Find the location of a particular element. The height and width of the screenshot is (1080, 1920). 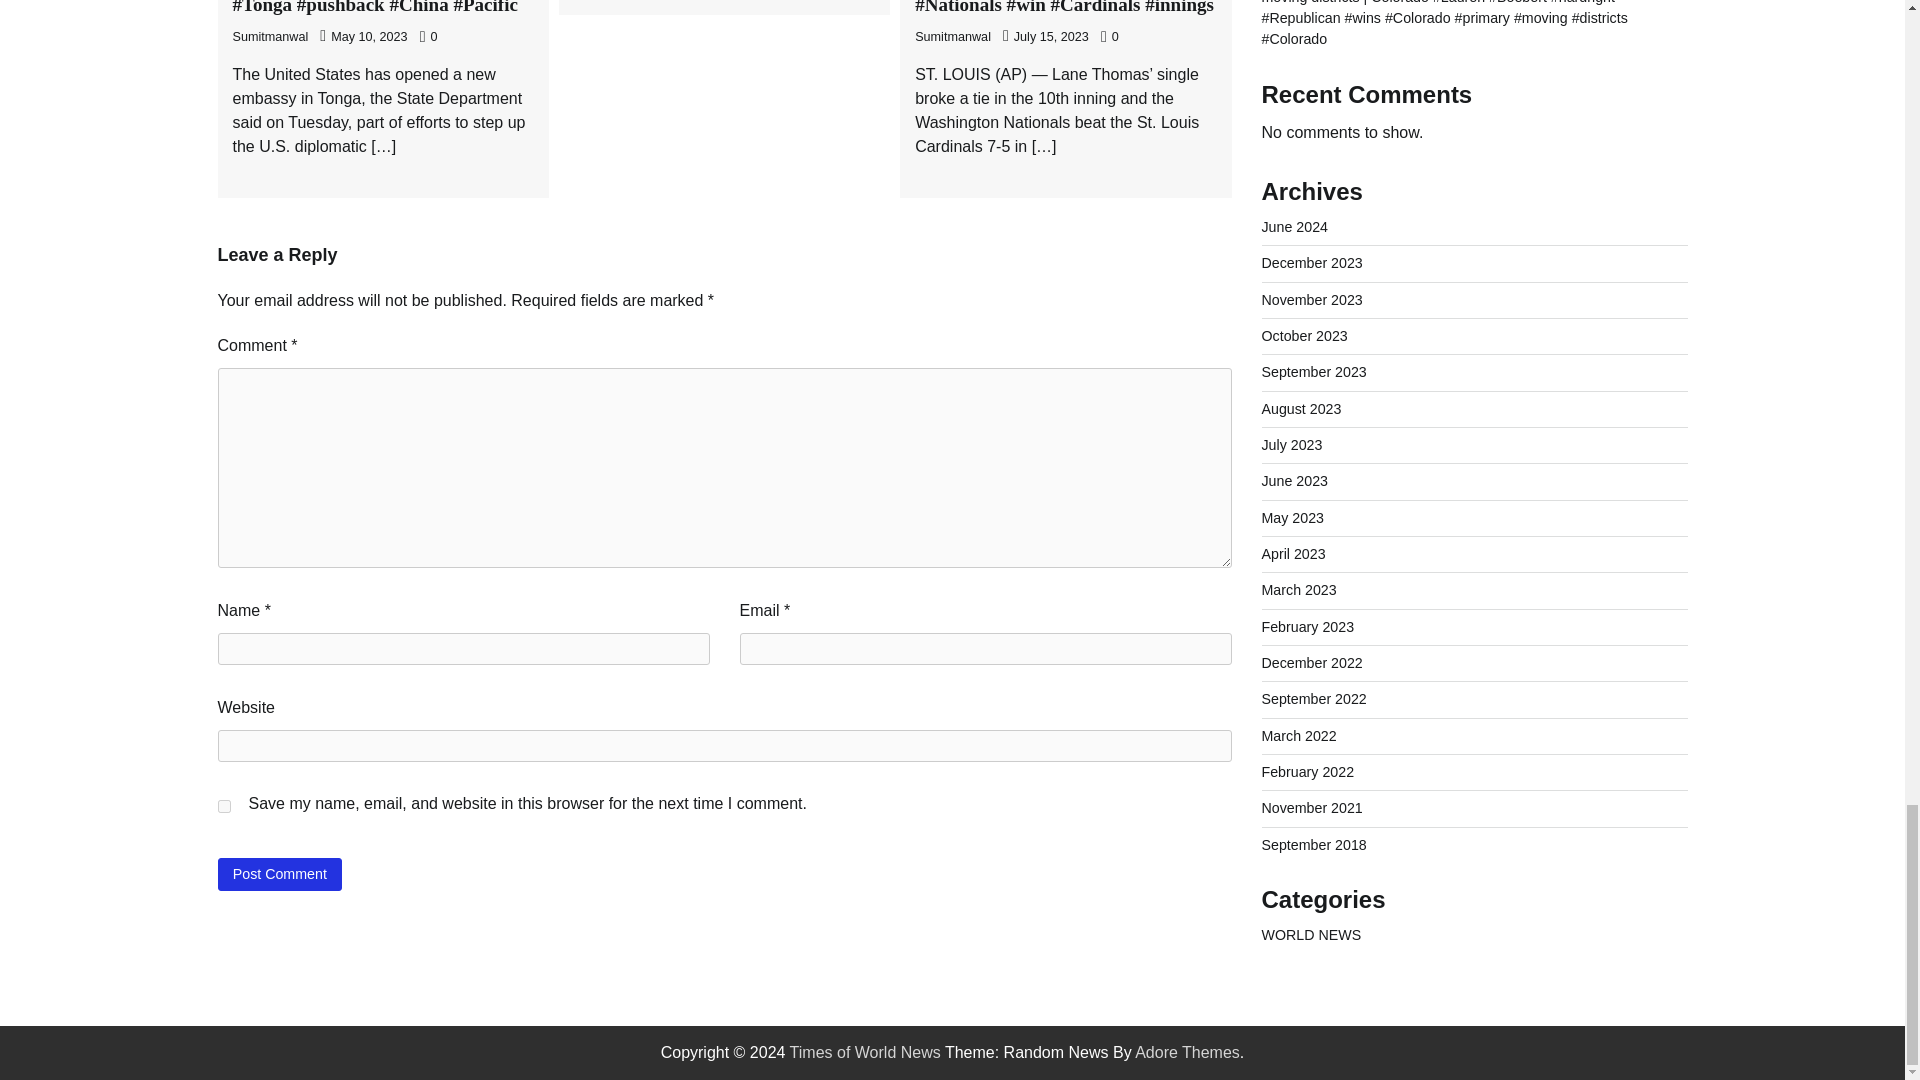

Post Comment is located at coordinates (280, 874).